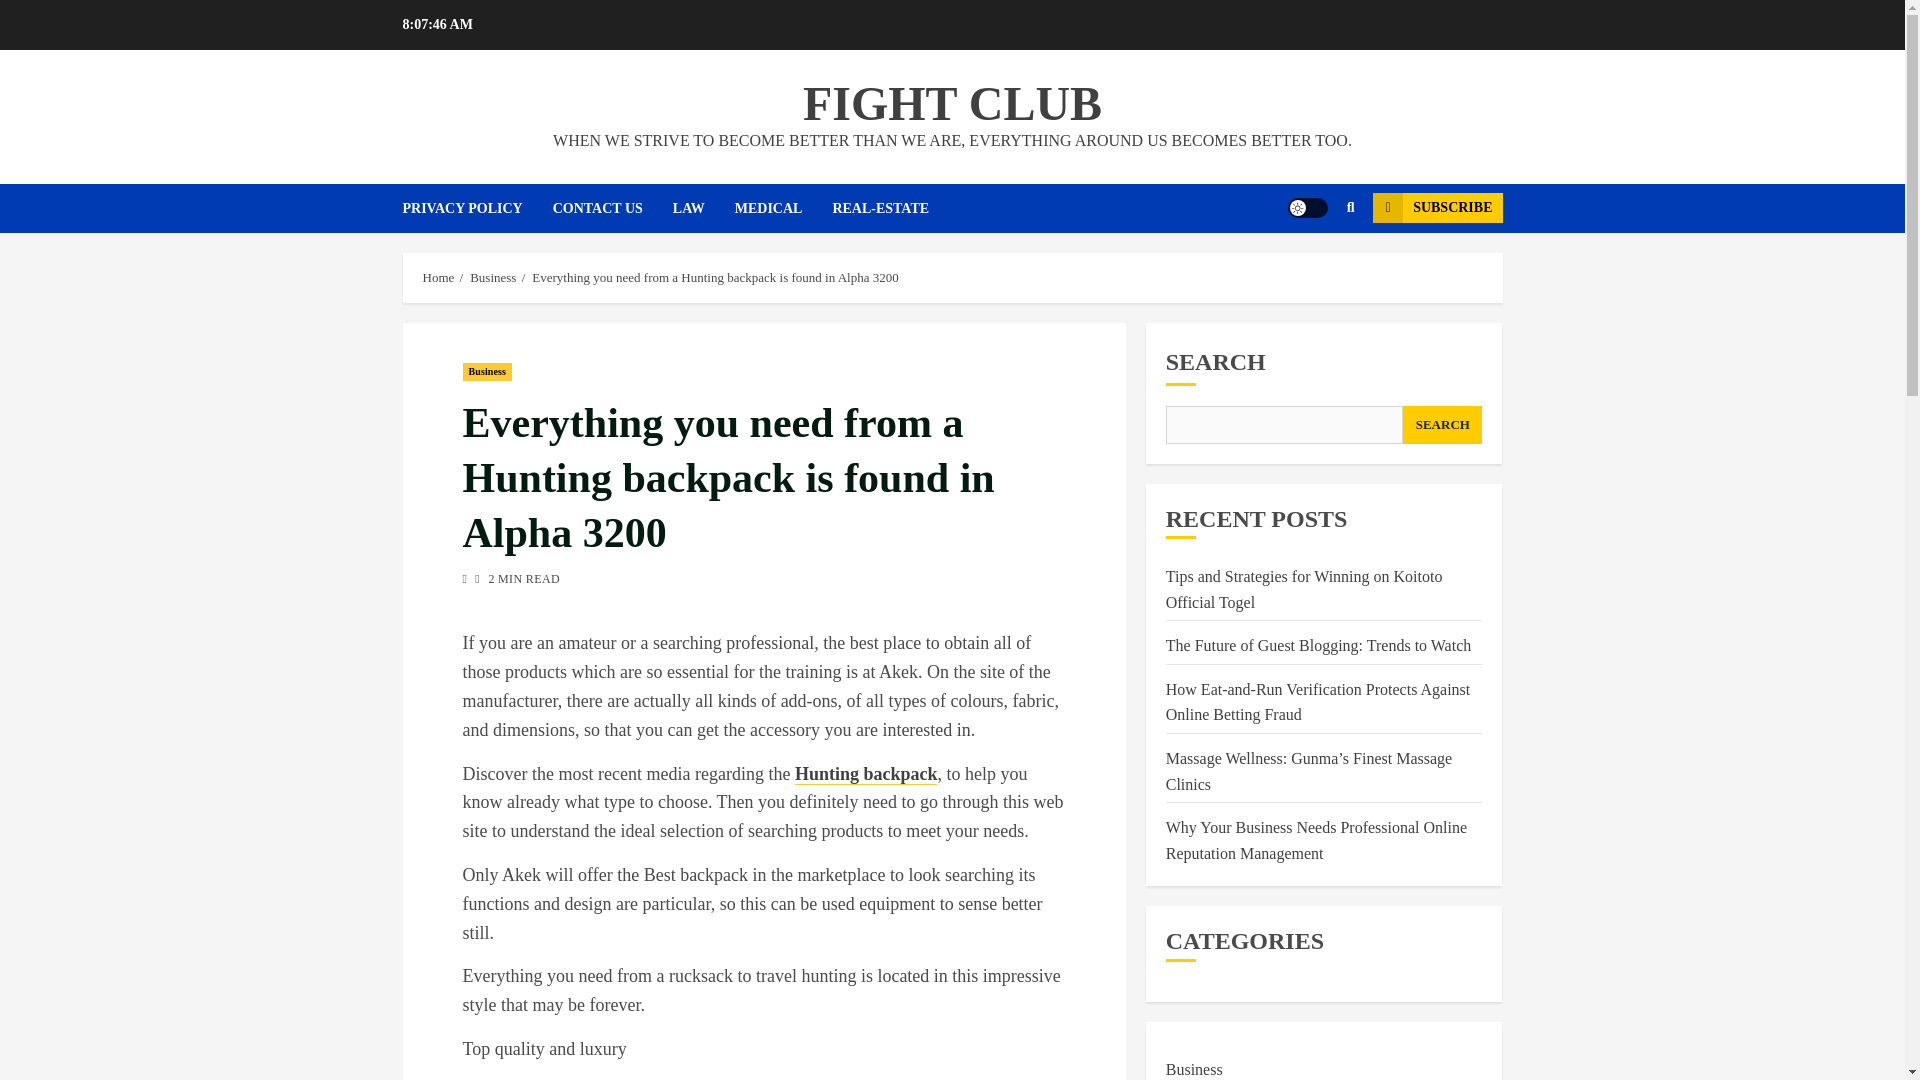  What do you see at coordinates (704, 208) in the screenshot?
I see `LAW` at bounding box center [704, 208].